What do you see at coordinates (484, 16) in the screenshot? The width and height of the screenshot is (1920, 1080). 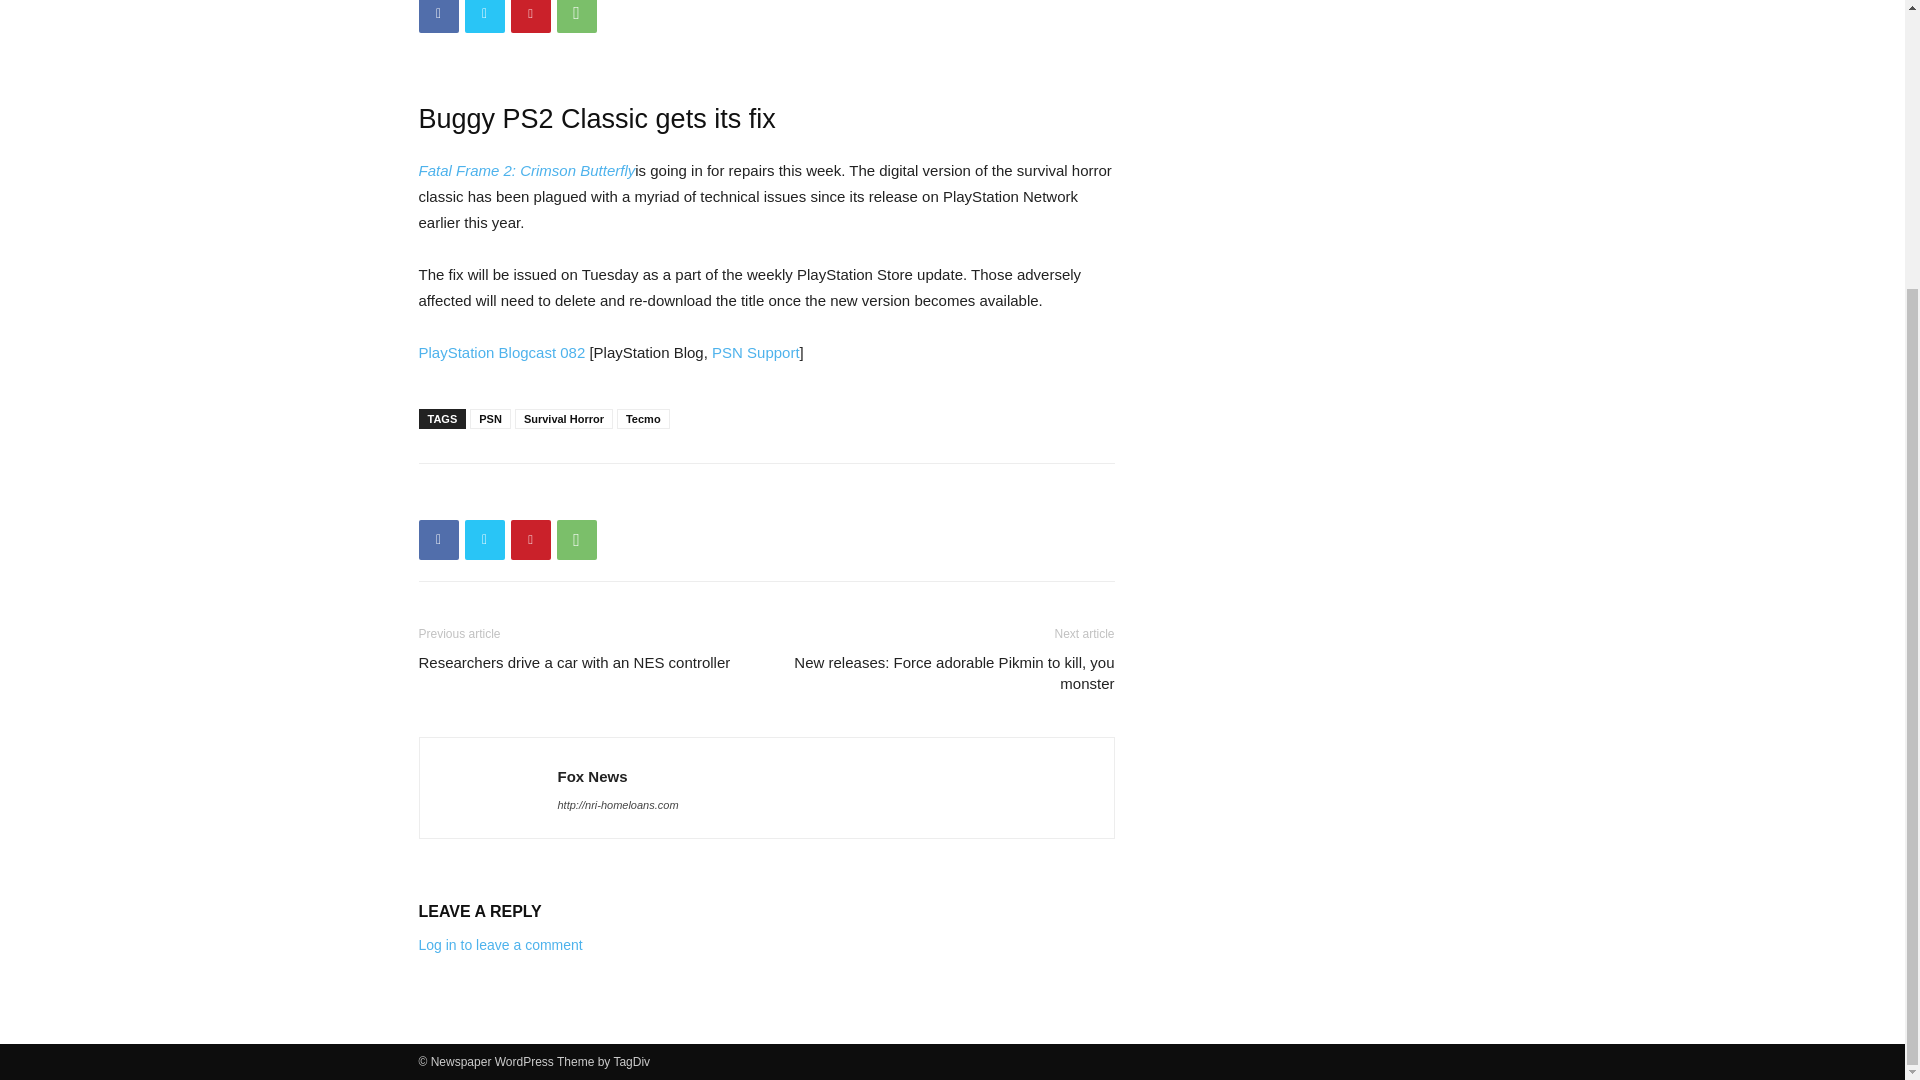 I see `Twitter` at bounding box center [484, 16].